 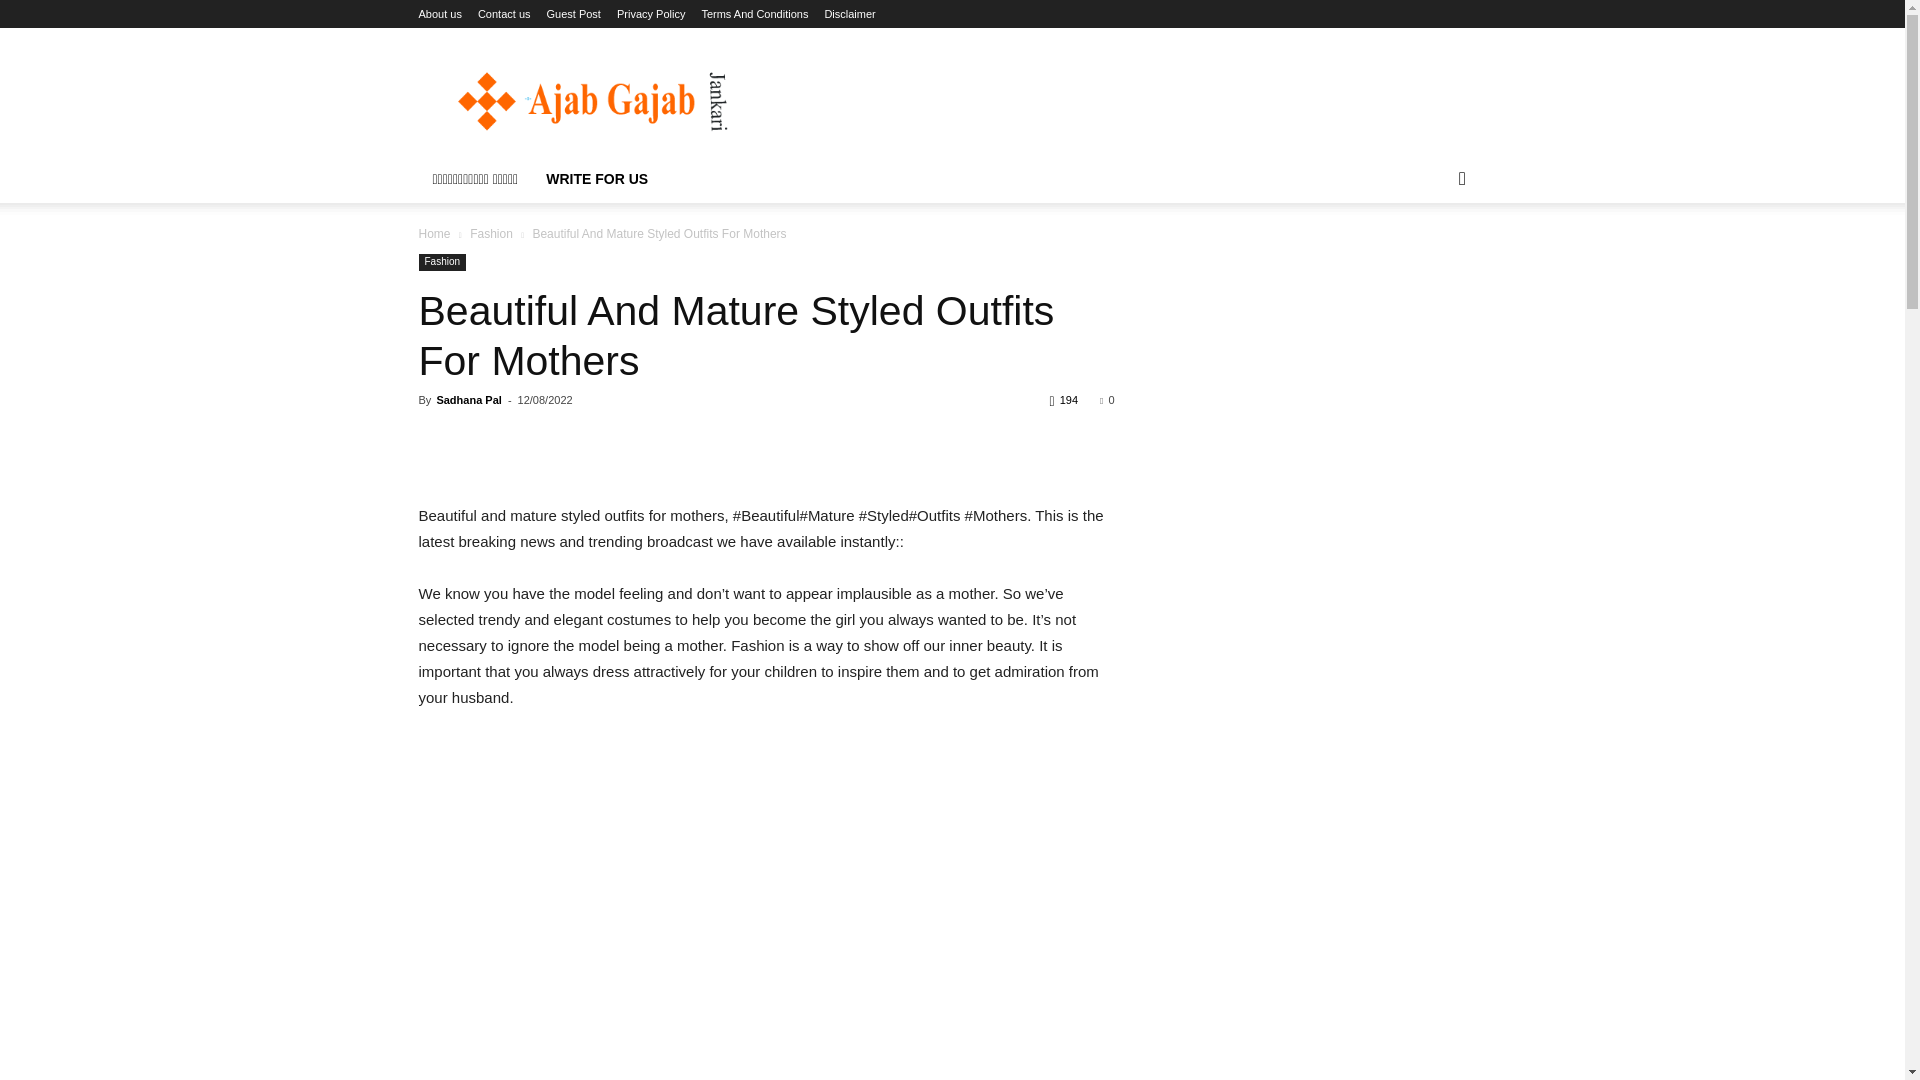 What do you see at coordinates (504, 14) in the screenshot?
I see `Contact us` at bounding box center [504, 14].